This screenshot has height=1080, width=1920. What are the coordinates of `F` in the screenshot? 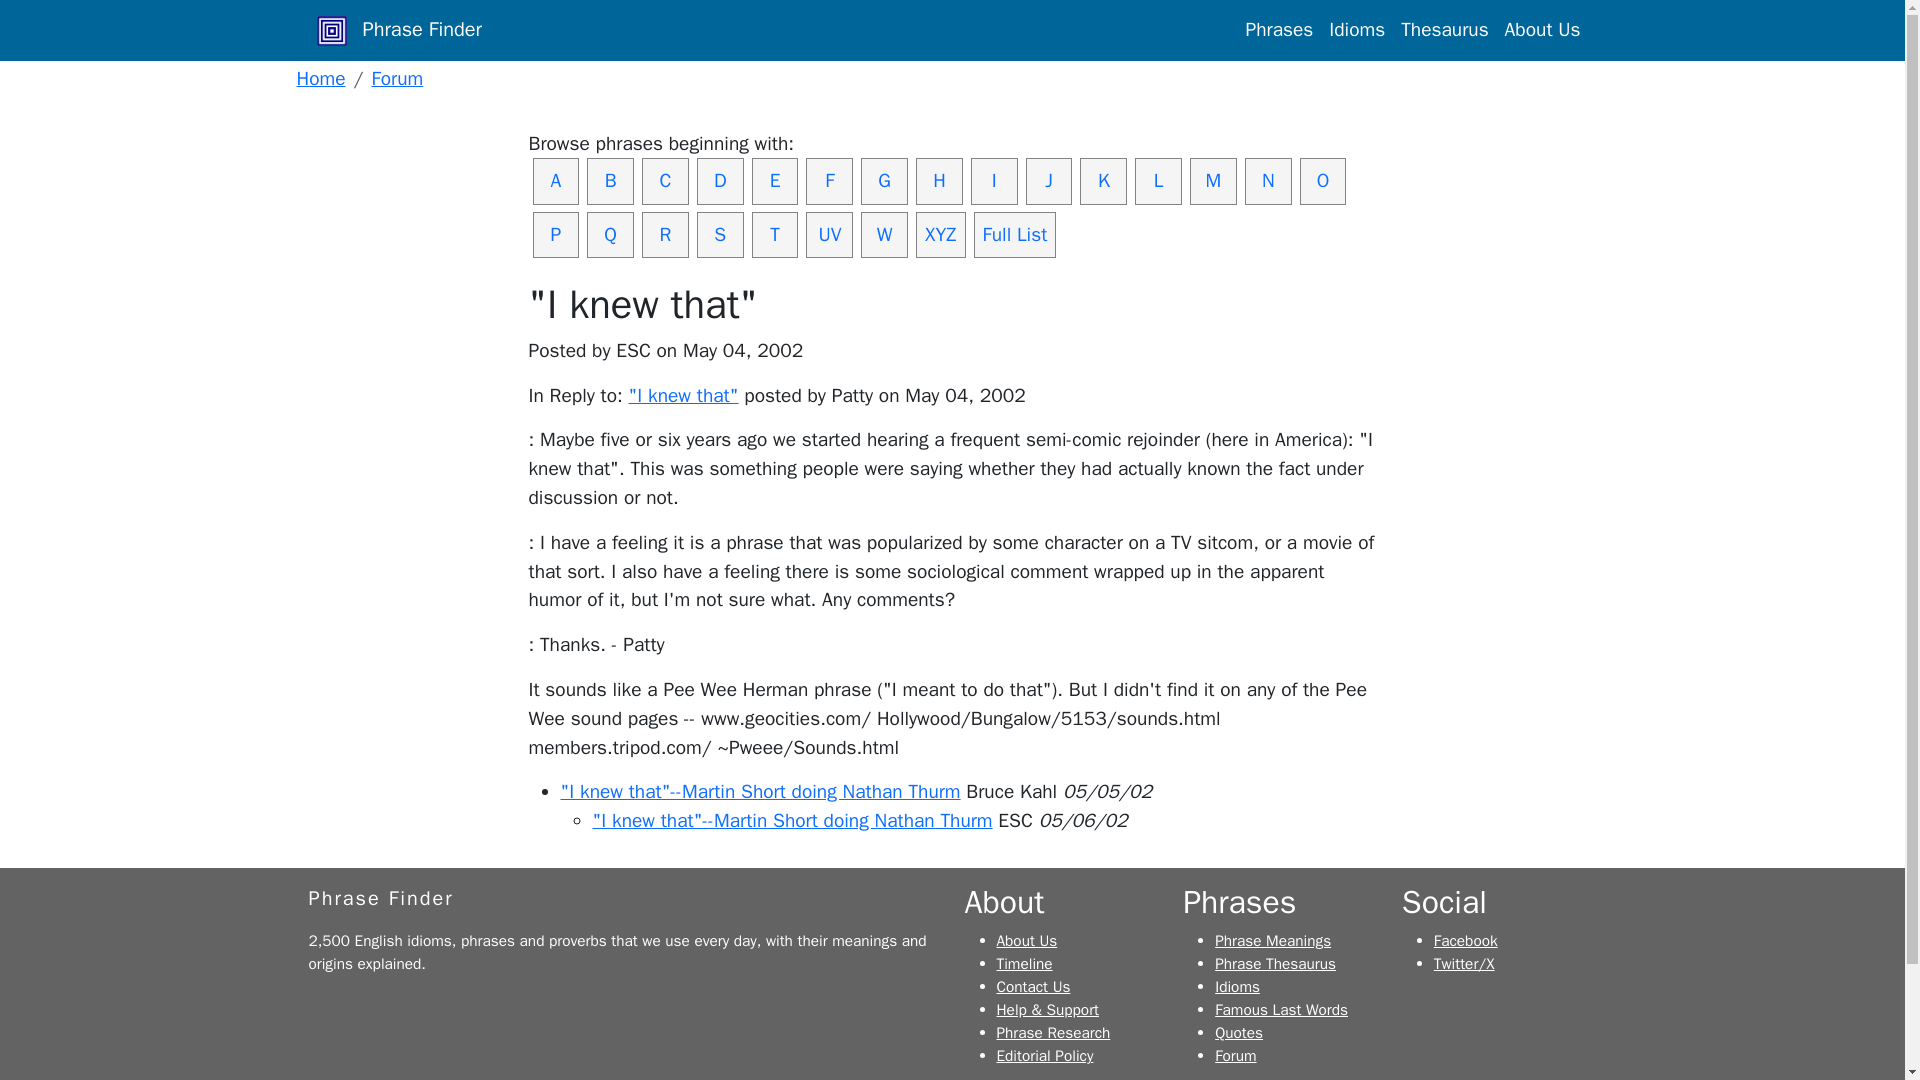 It's located at (829, 181).